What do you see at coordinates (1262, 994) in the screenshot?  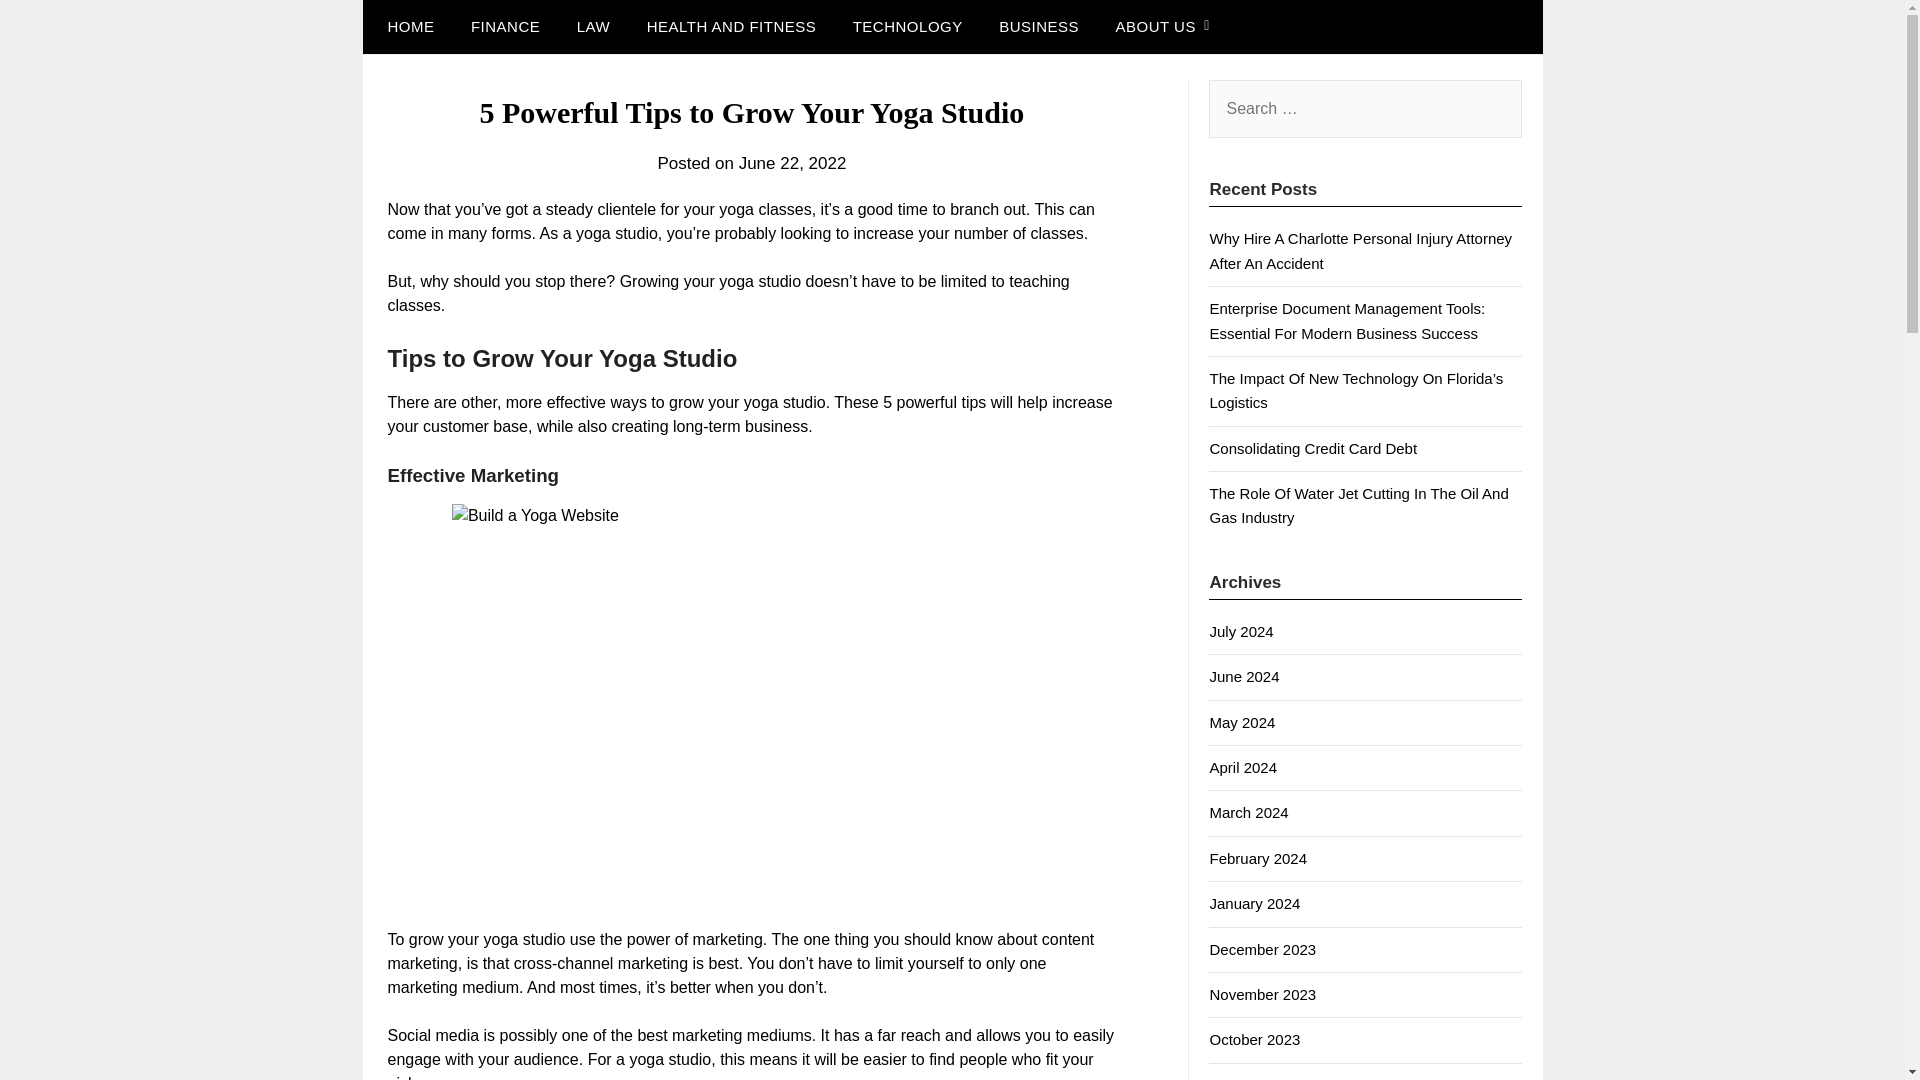 I see `November 2023` at bounding box center [1262, 994].